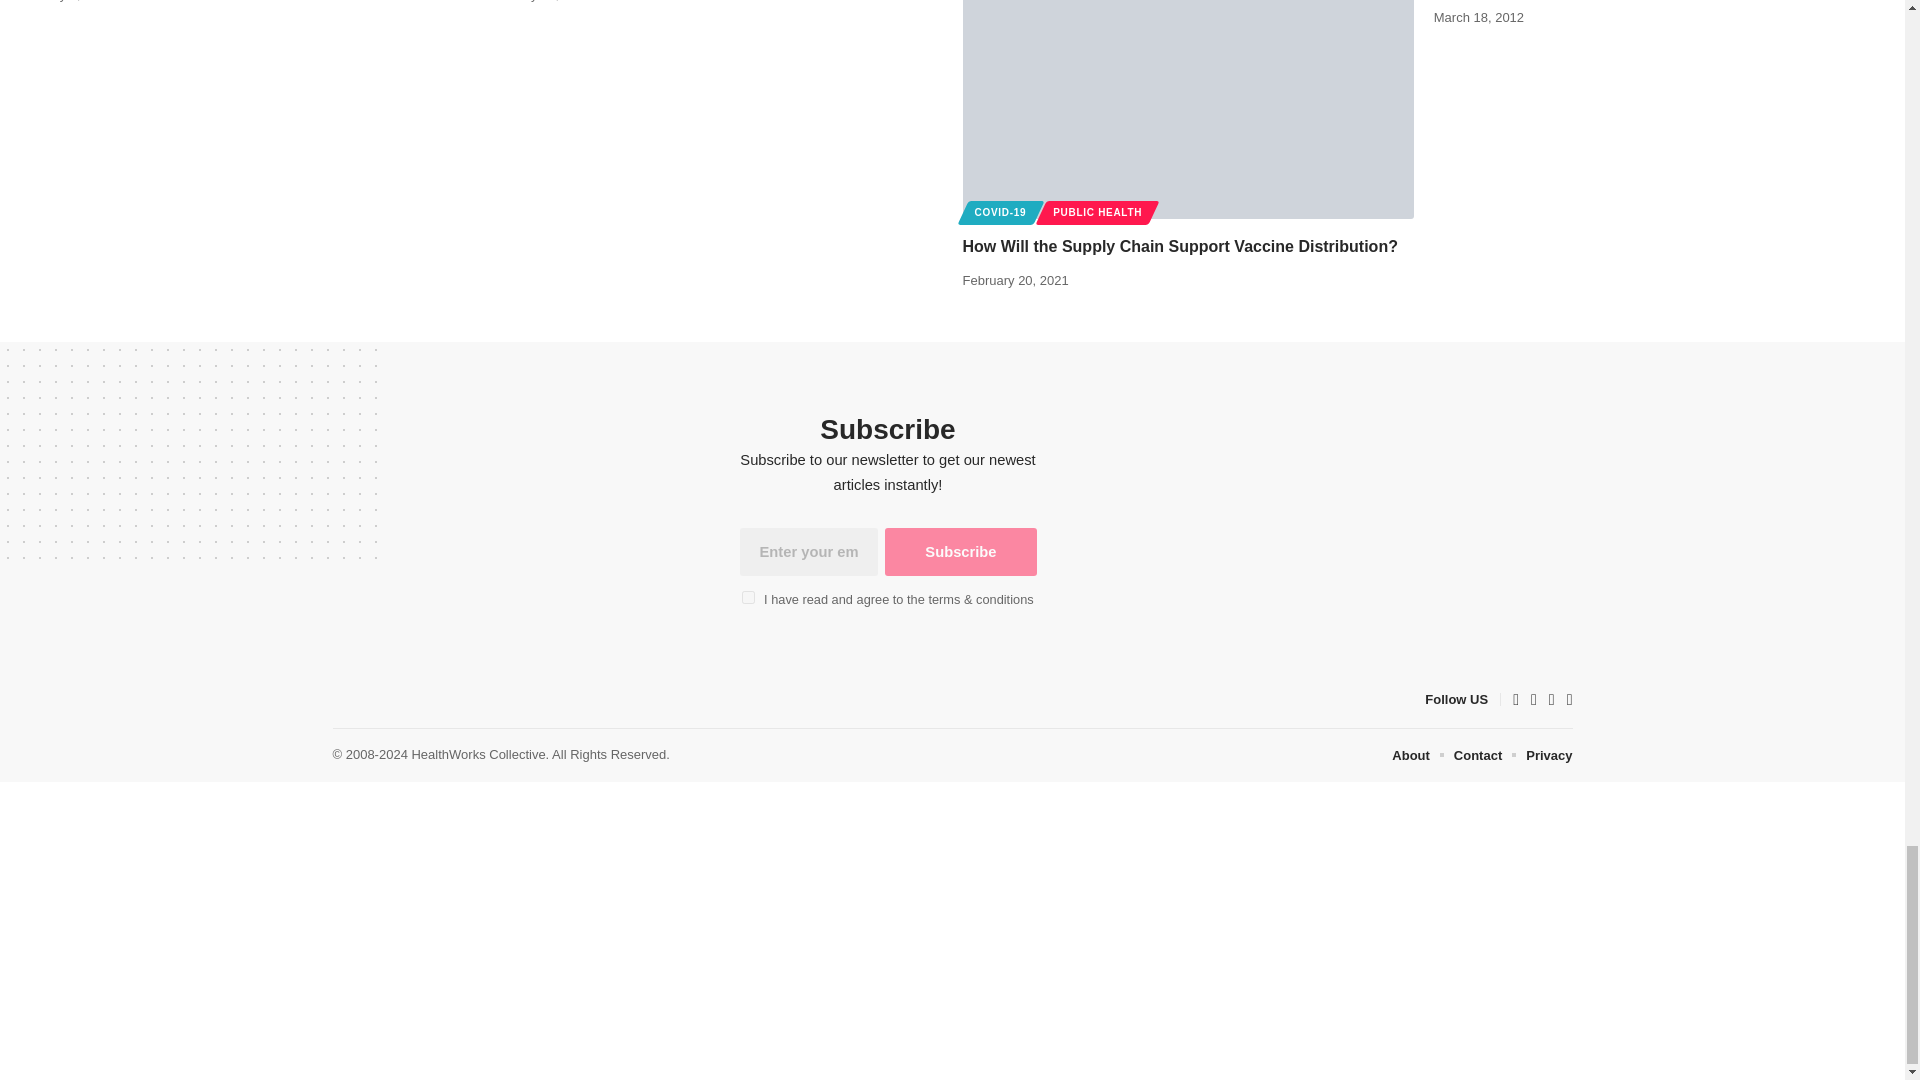 The width and height of the screenshot is (1920, 1080). What do you see at coordinates (748, 596) in the screenshot?
I see `1` at bounding box center [748, 596].